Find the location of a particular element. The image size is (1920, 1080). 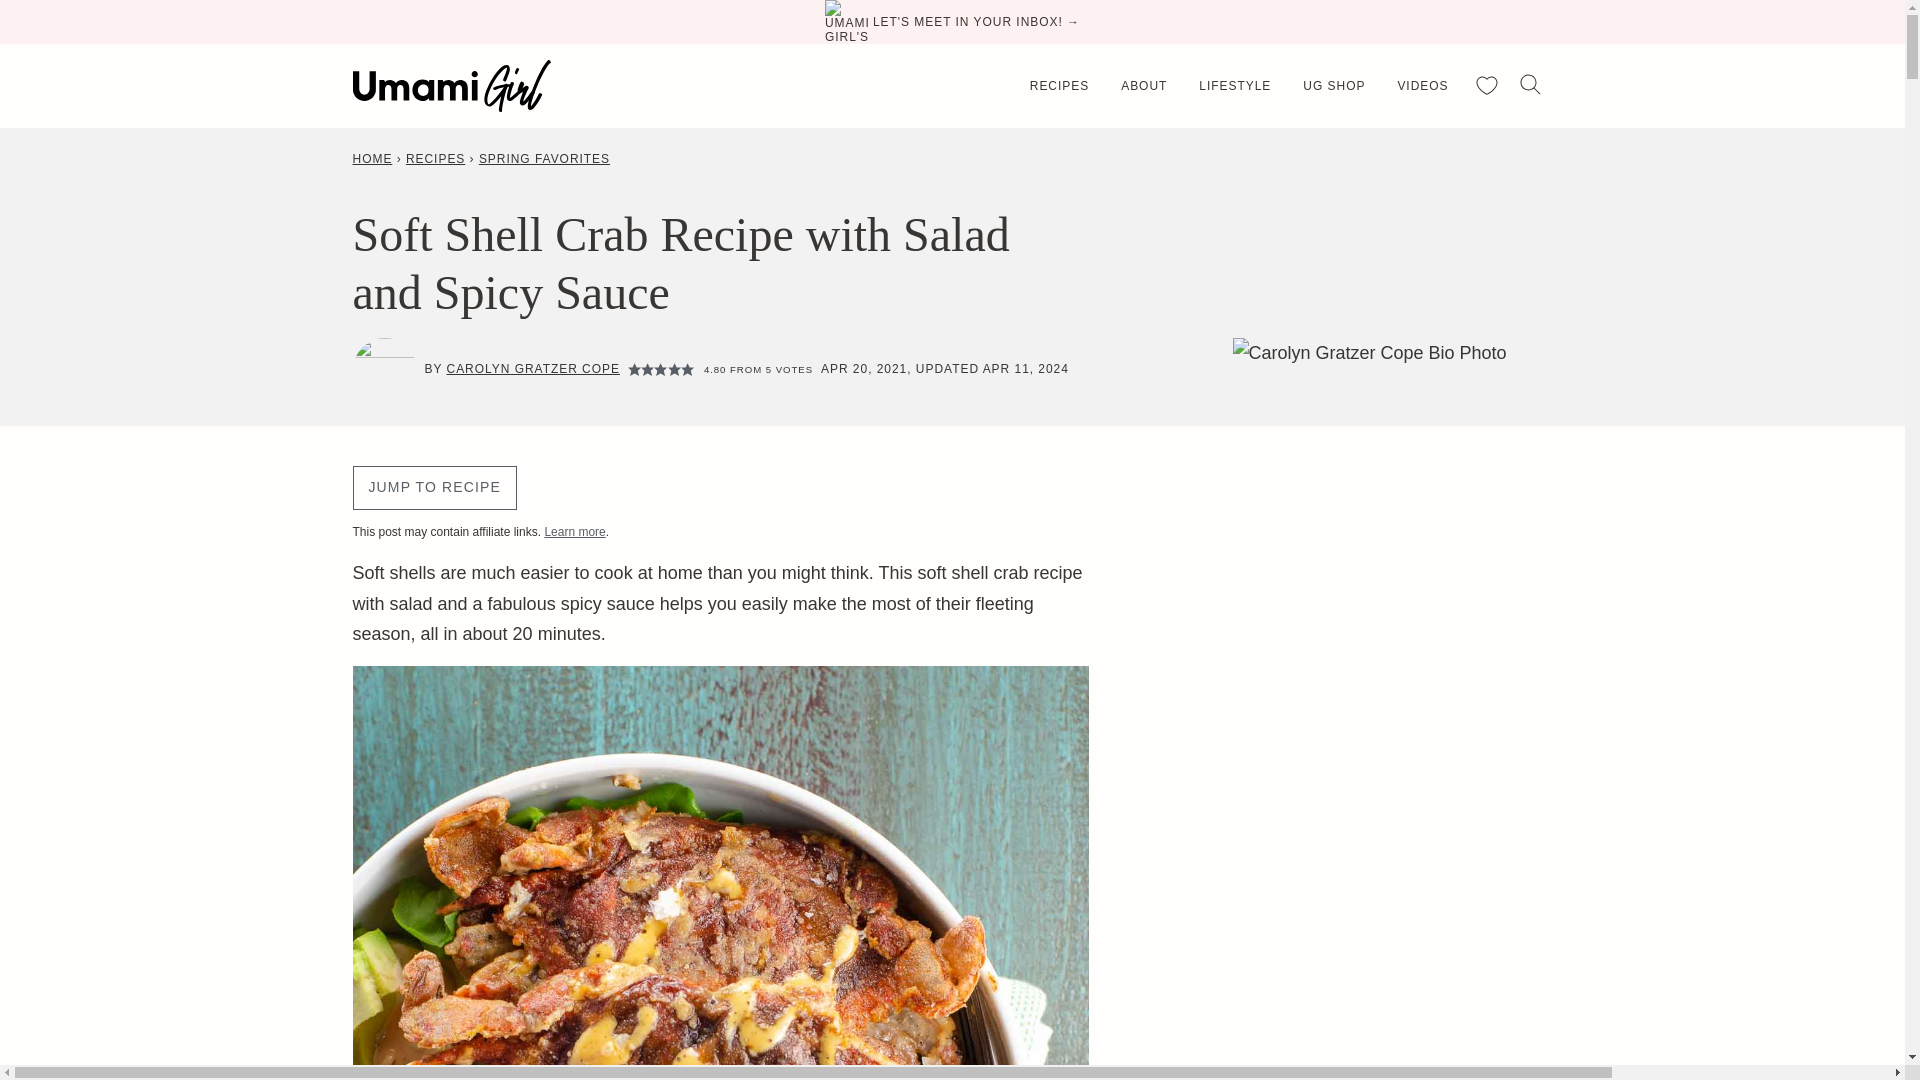

Learn more is located at coordinates (574, 531).